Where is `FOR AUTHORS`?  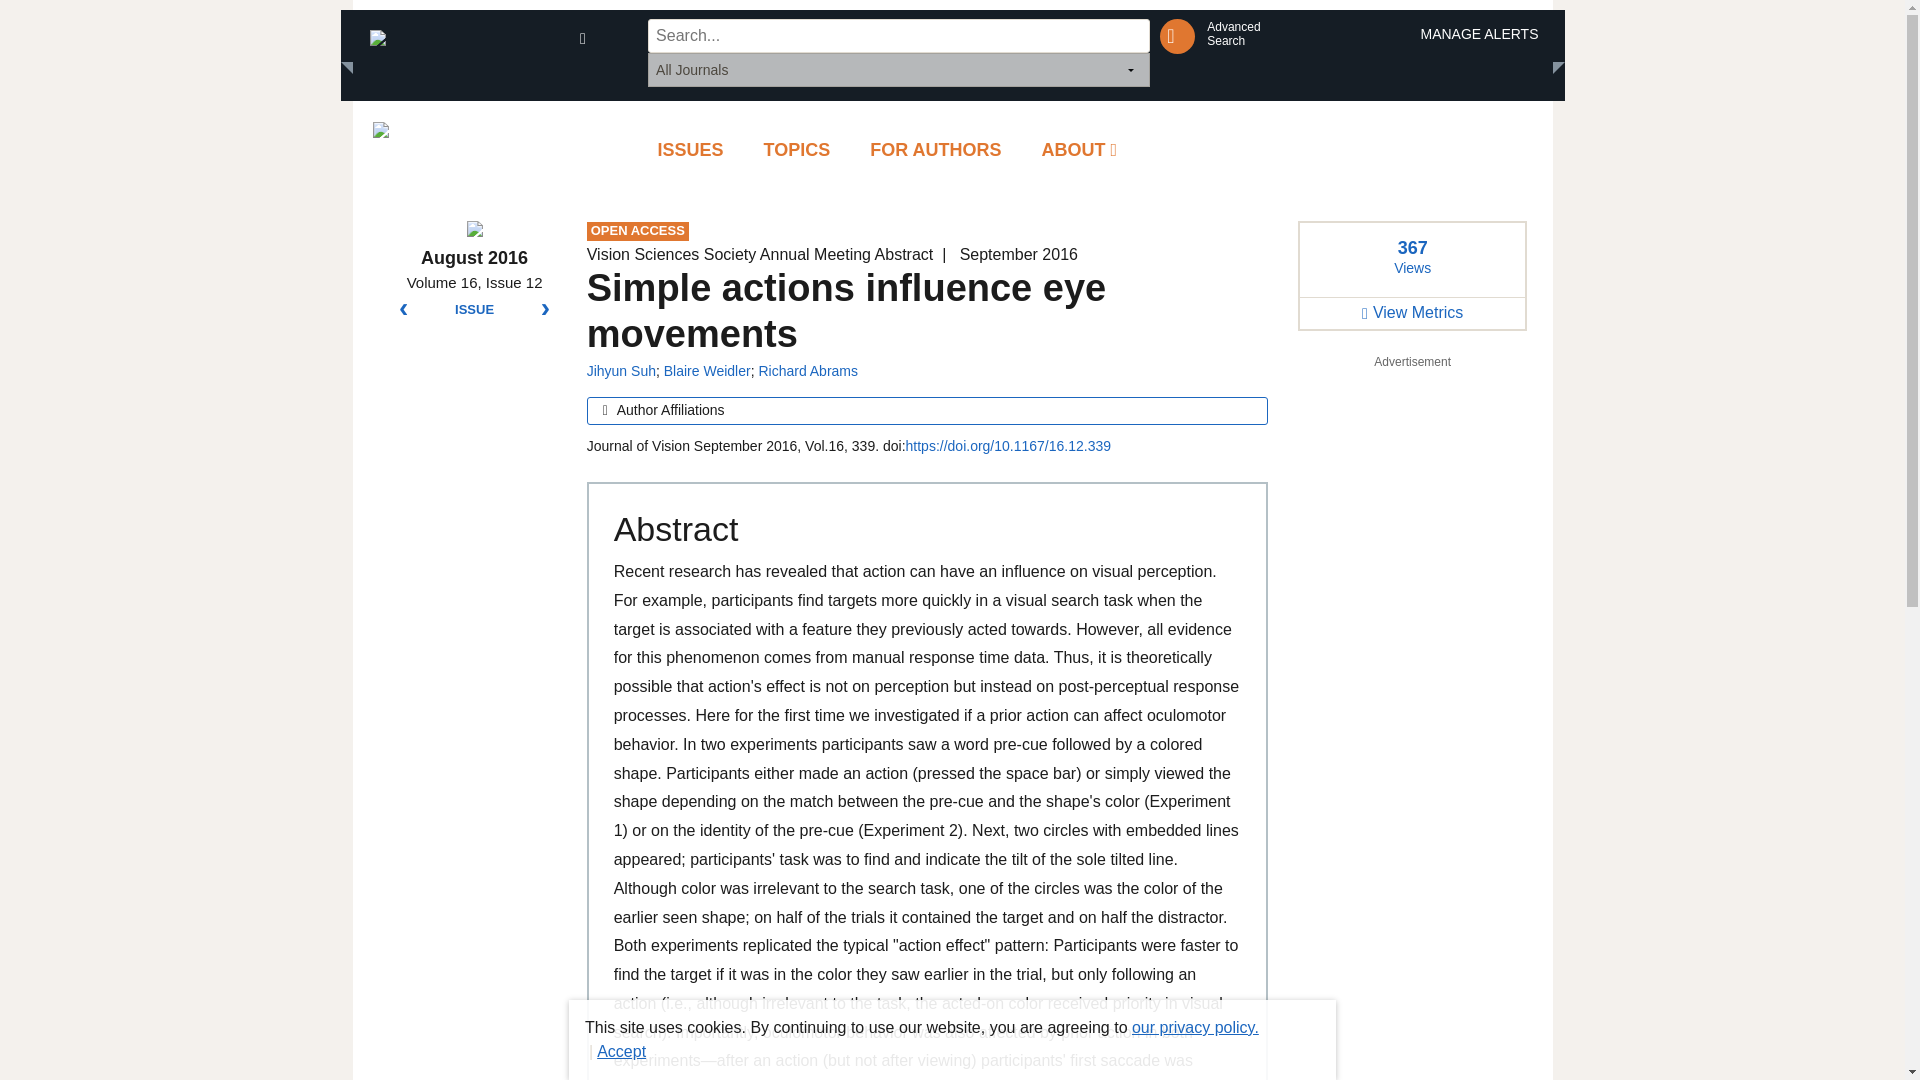 FOR AUTHORS is located at coordinates (474, 310).